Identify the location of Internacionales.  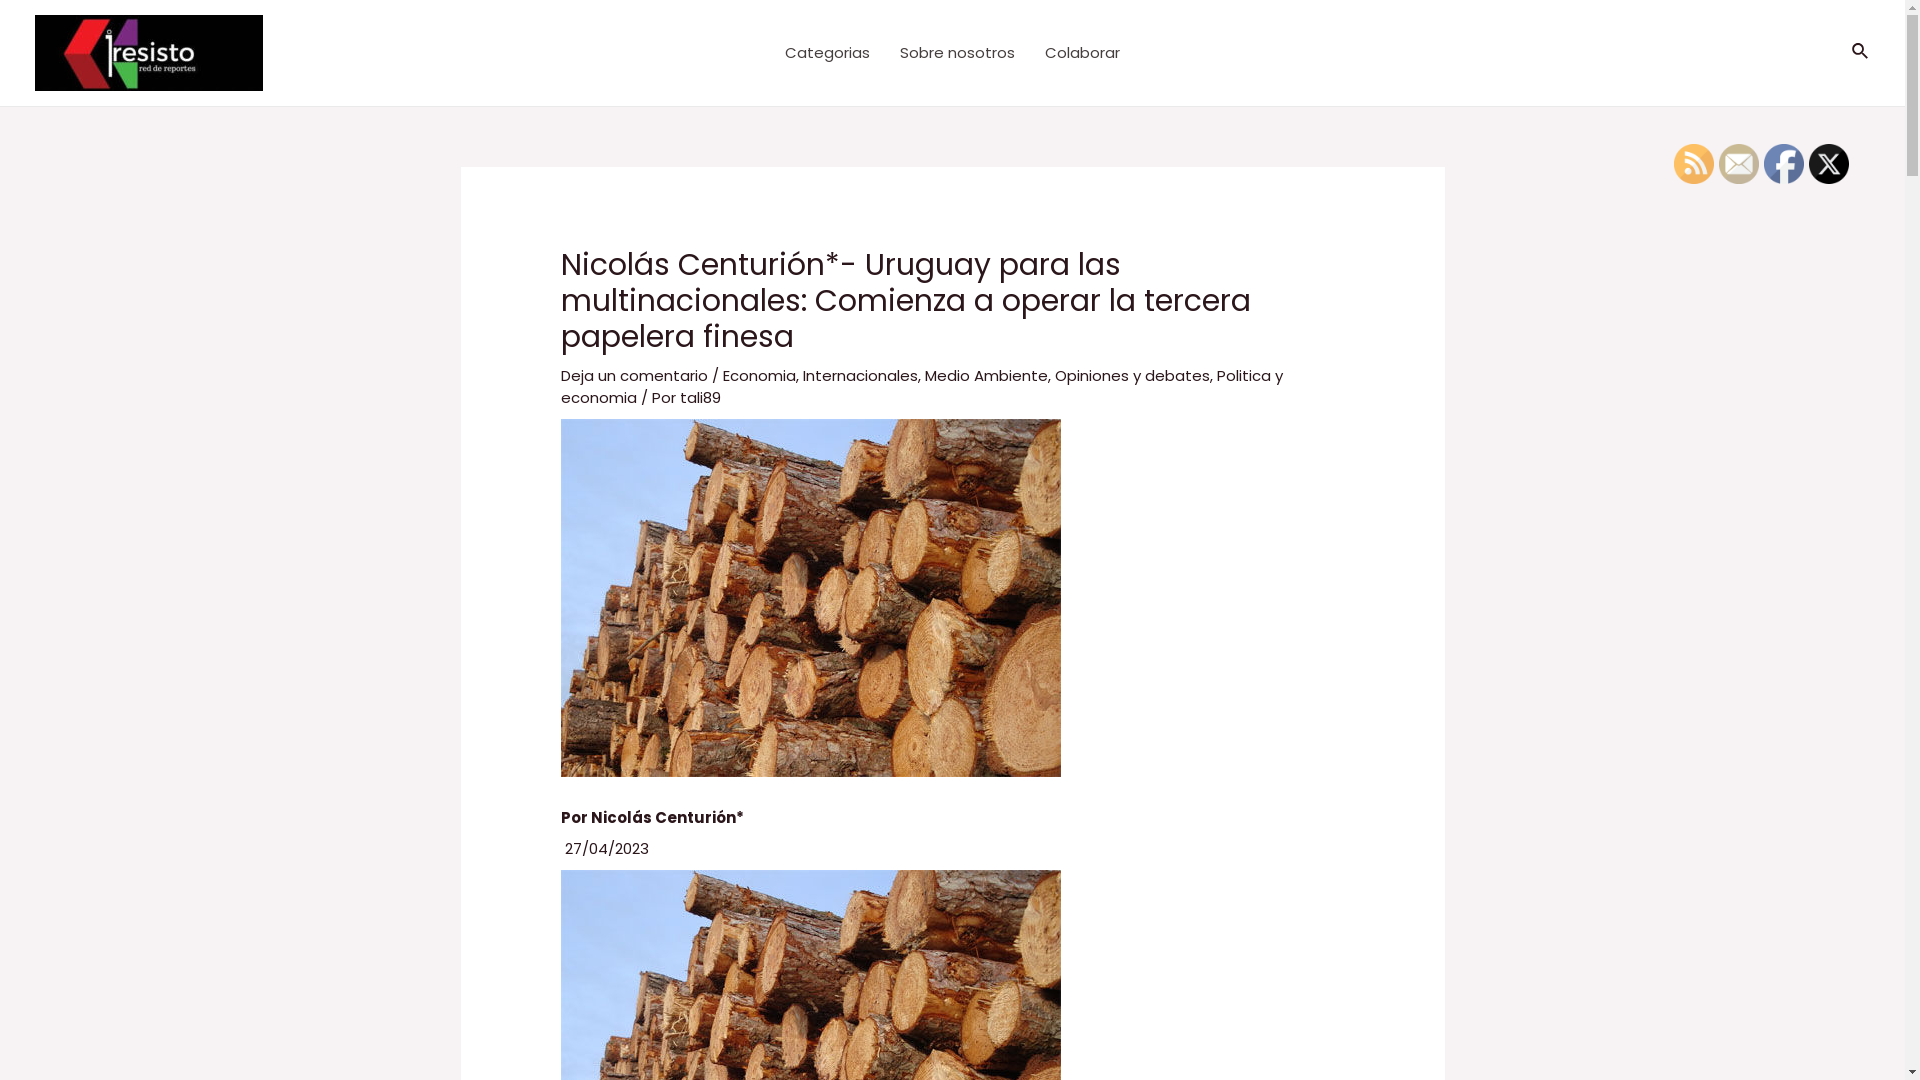
(860, 376).